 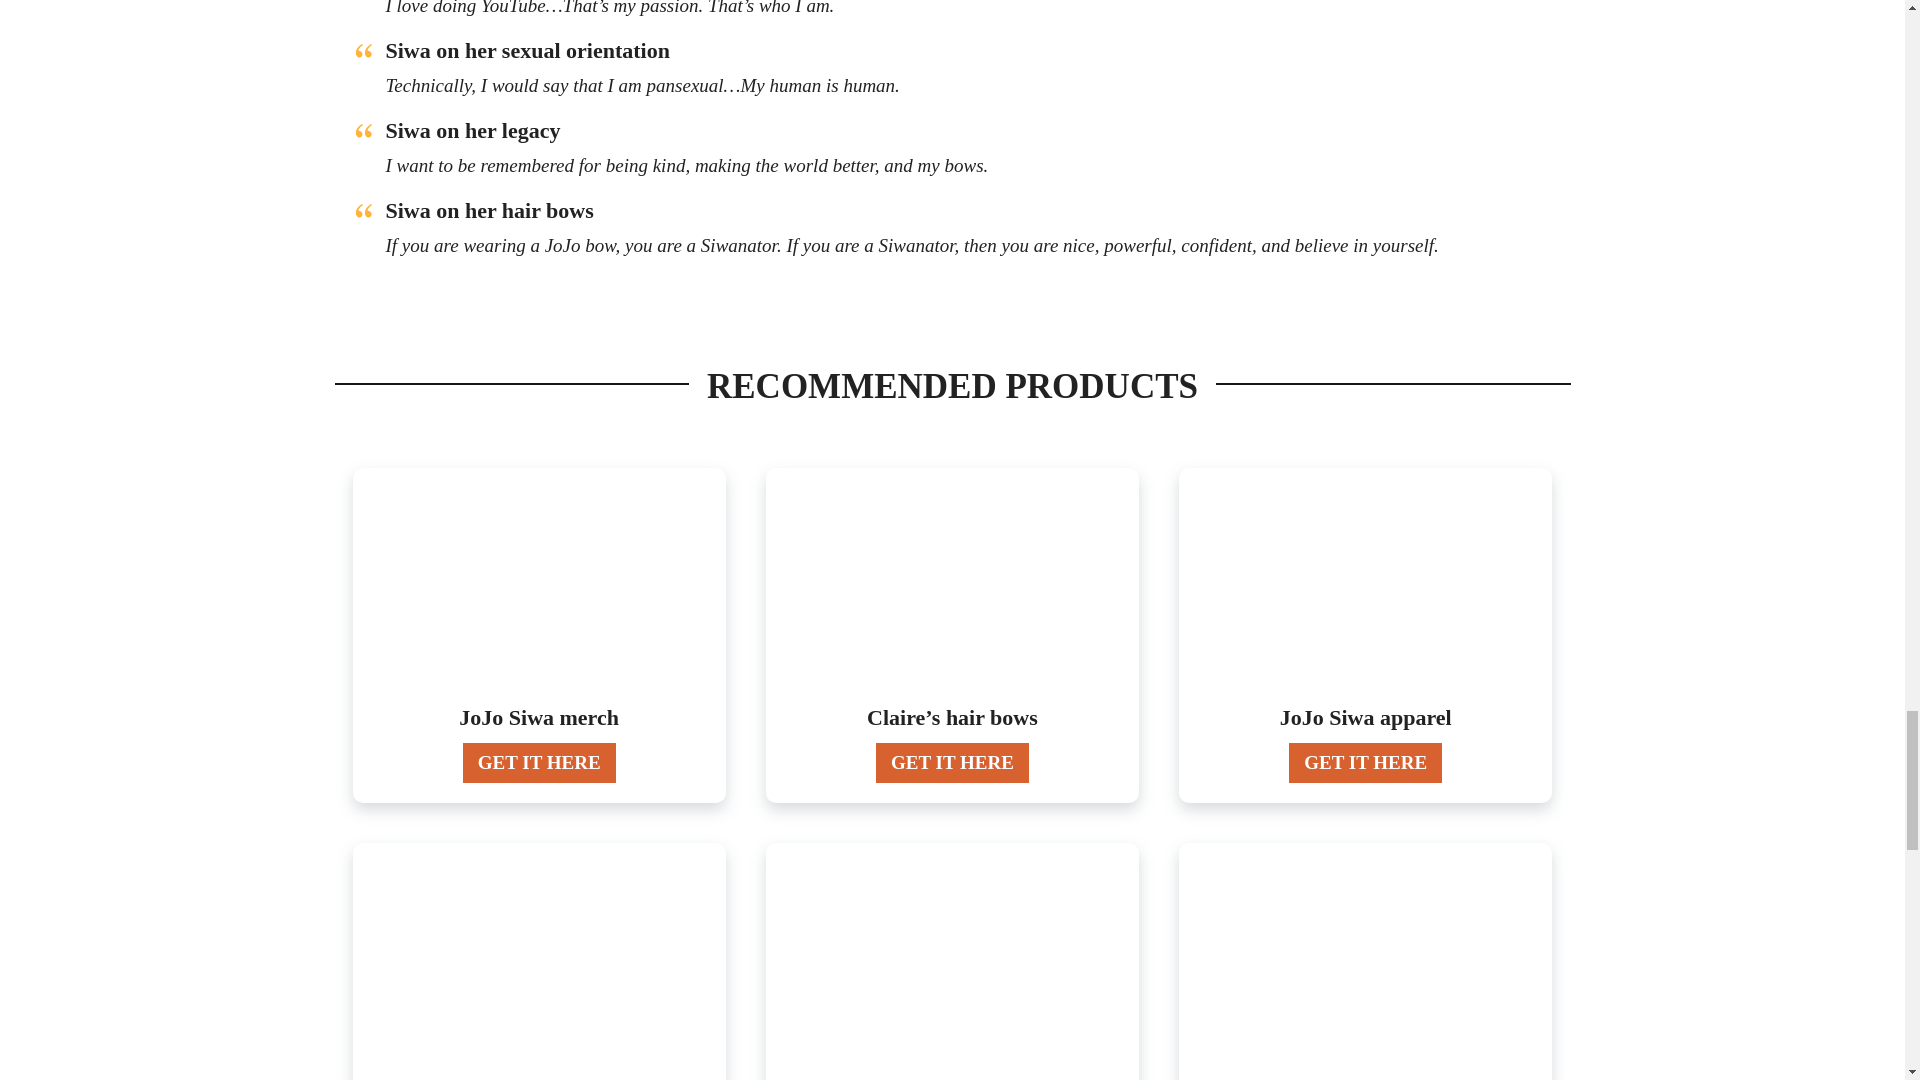 I want to click on jojo siwa apparel, so click(x=1366, y=588).